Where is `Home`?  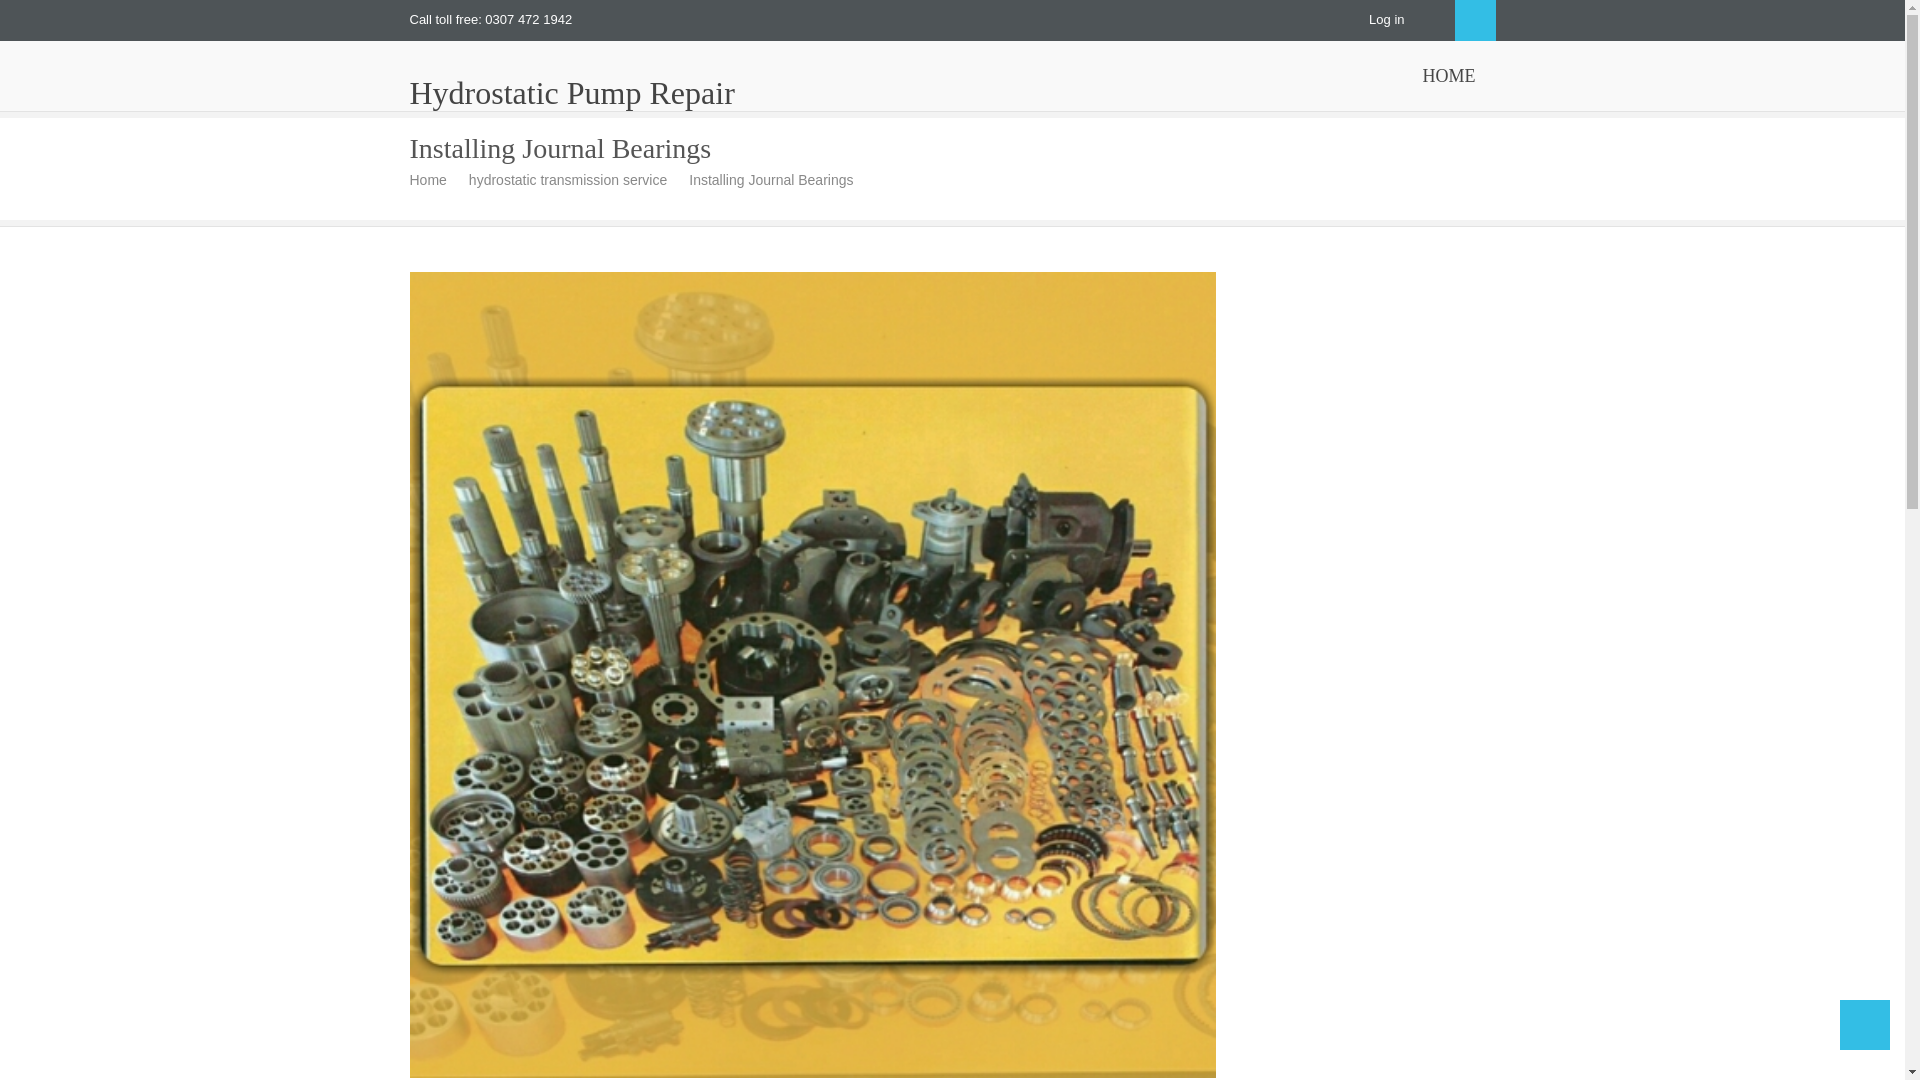 Home is located at coordinates (436, 180).